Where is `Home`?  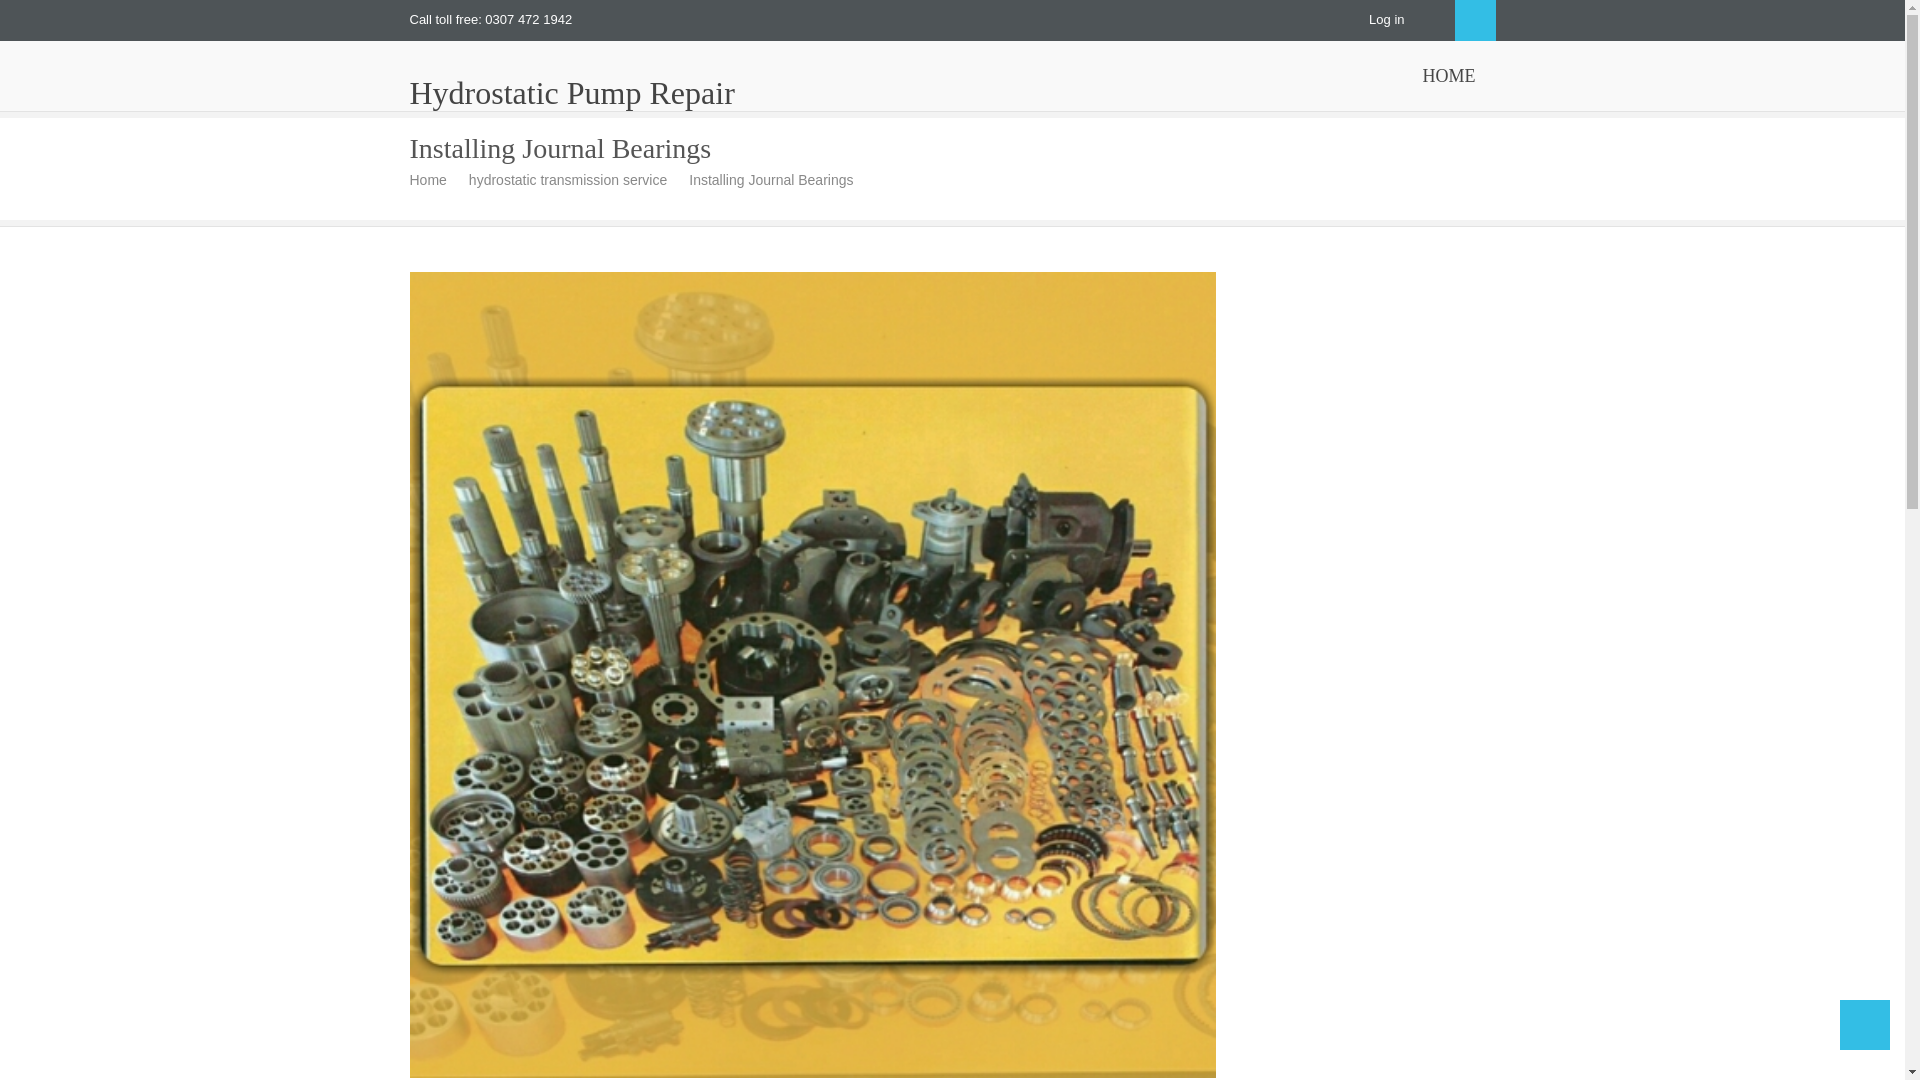 Home is located at coordinates (436, 180).